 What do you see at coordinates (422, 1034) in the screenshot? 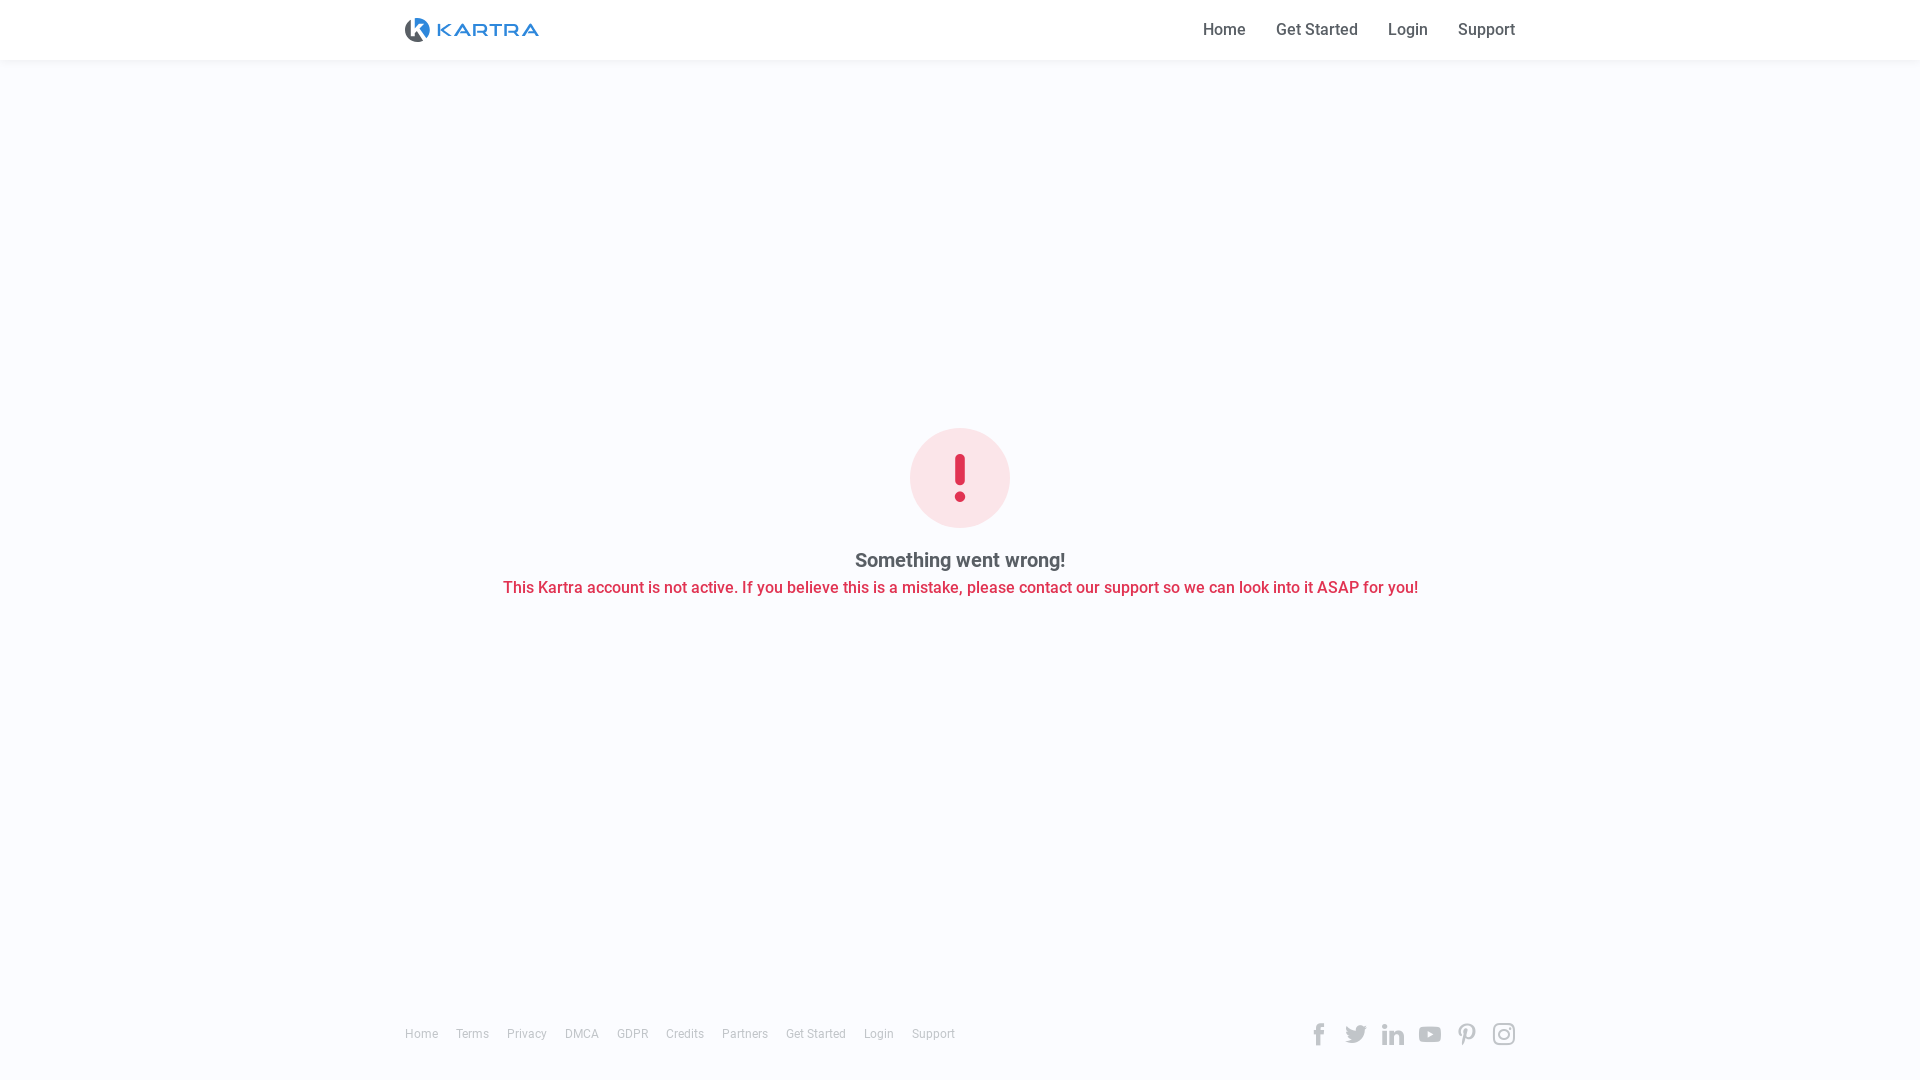
I see `Home` at bounding box center [422, 1034].